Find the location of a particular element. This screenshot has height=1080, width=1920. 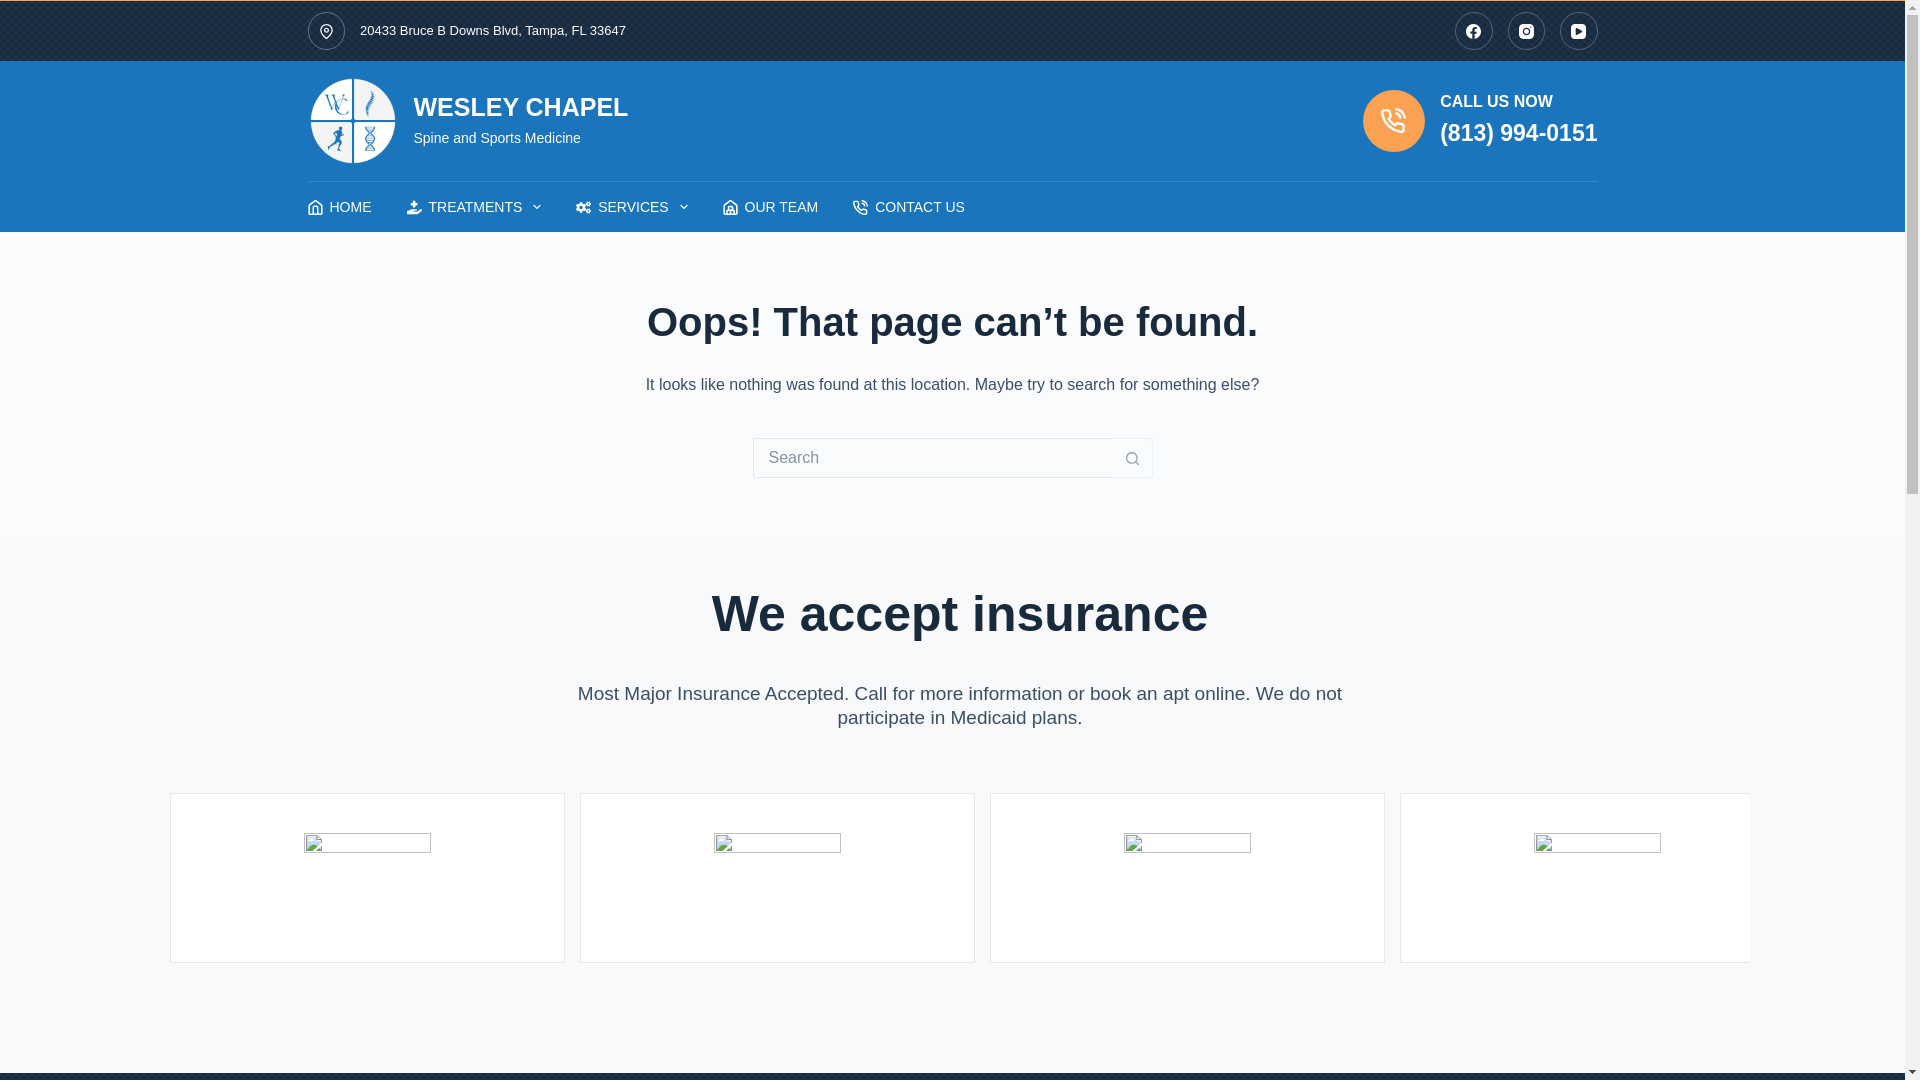

20433 Bruce B Downs Blvd, Tampa, FL 33647 is located at coordinates (492, 30).